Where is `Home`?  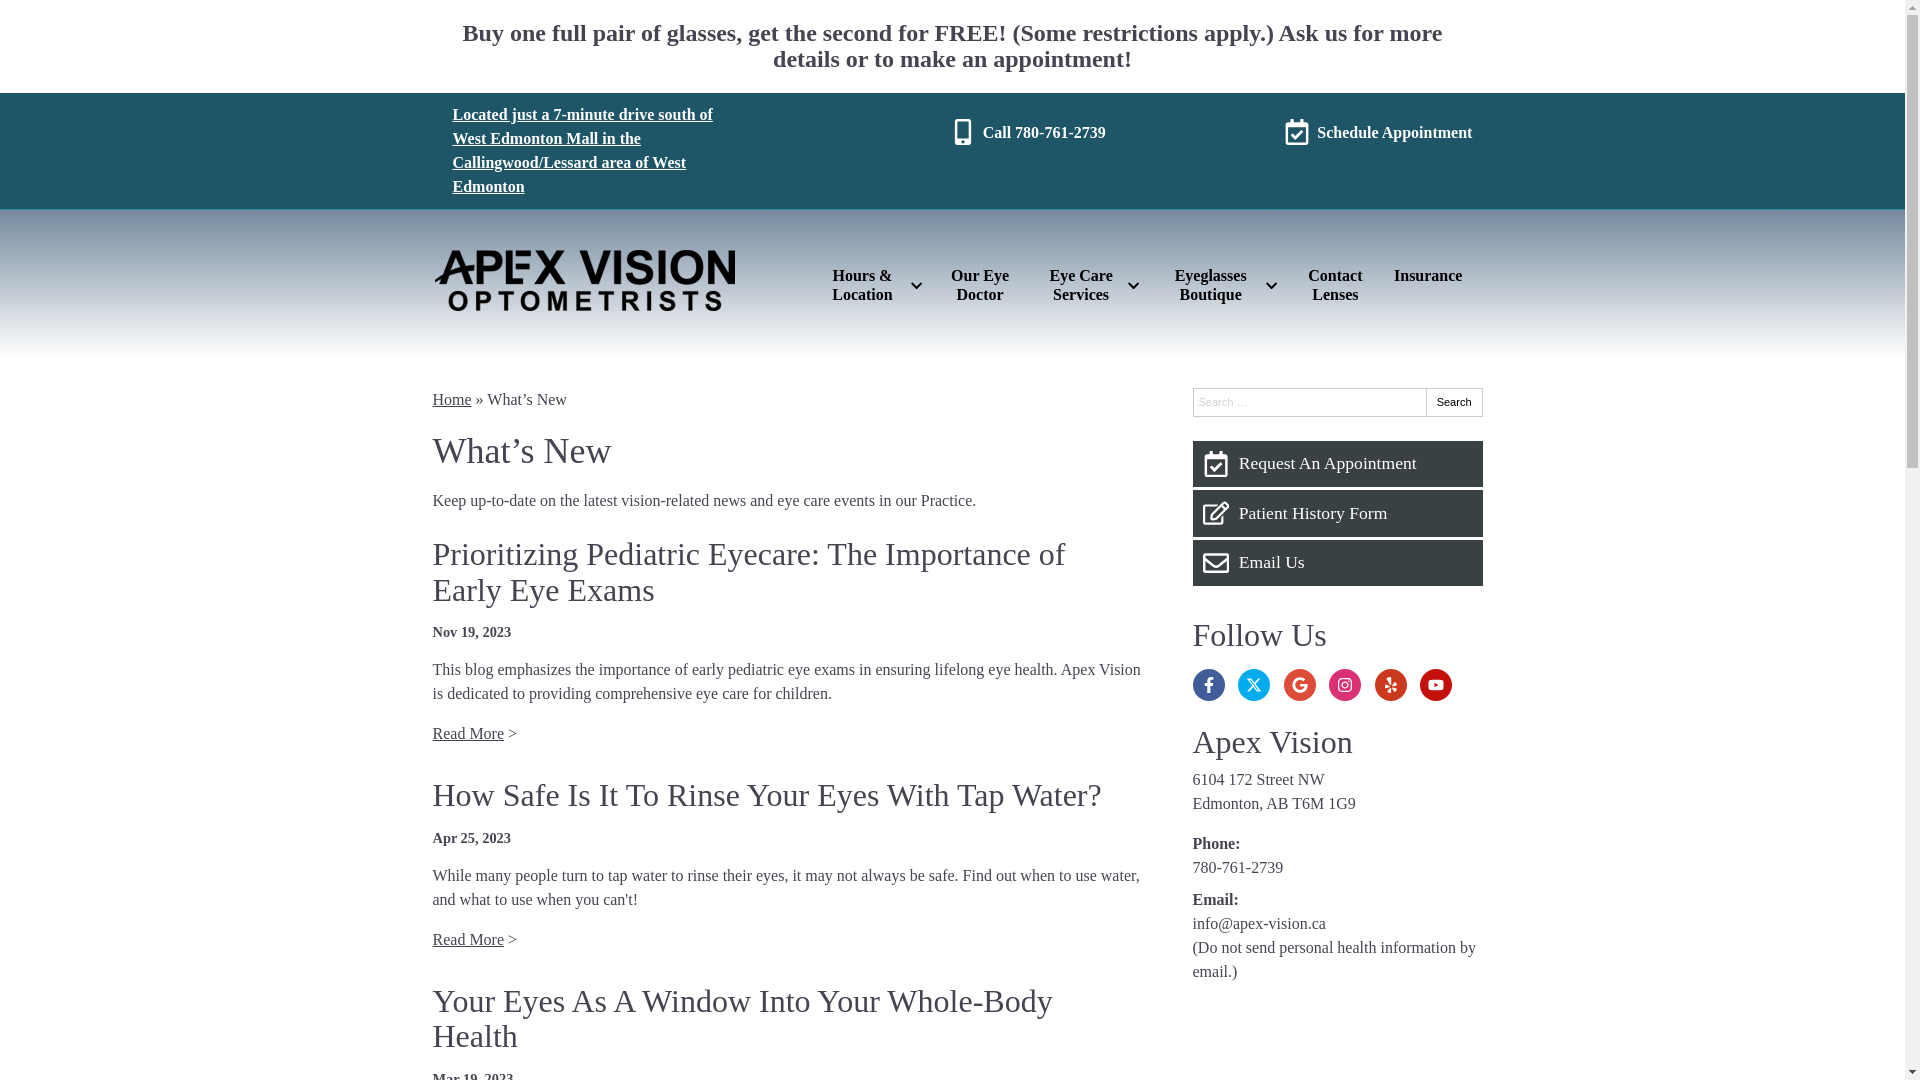
Home is located at coordinates (452, 400).